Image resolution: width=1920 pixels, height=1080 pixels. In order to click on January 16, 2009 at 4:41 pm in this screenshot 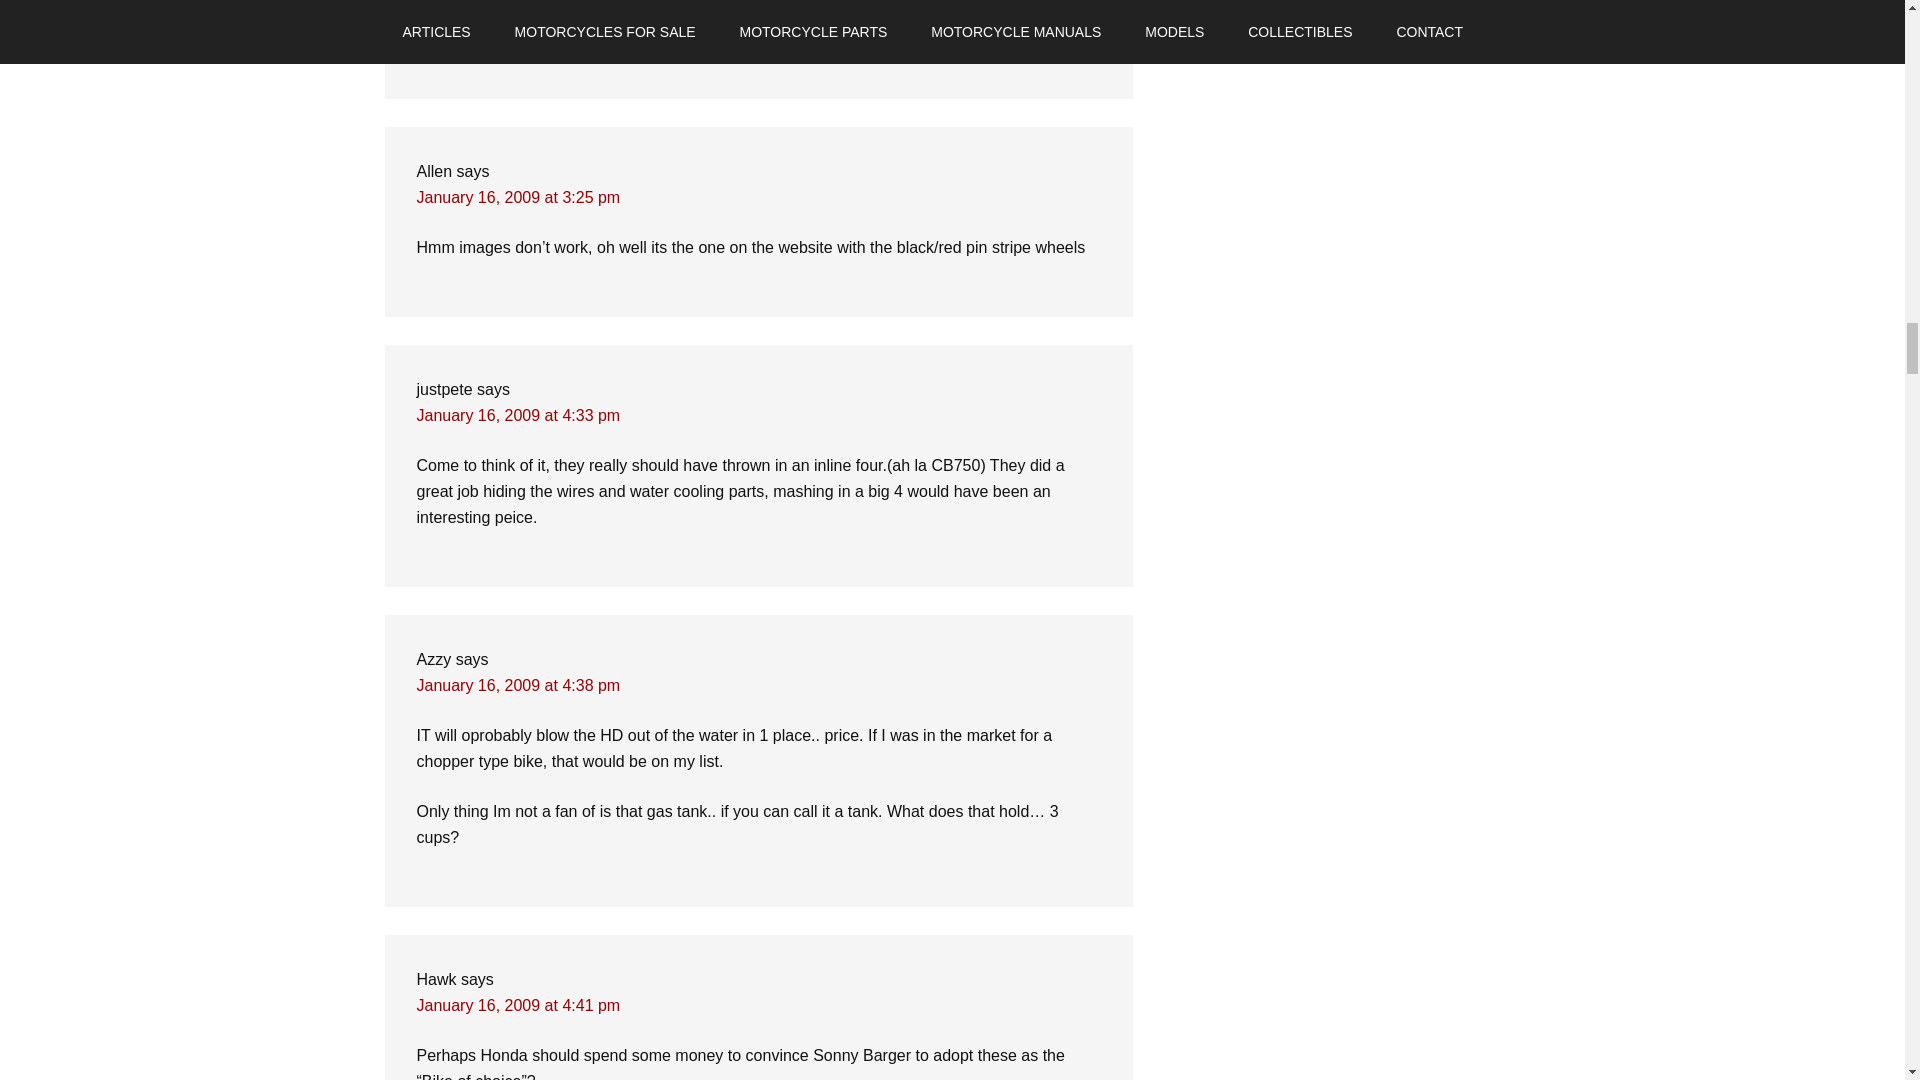, I will do `click(518, 1005)`.